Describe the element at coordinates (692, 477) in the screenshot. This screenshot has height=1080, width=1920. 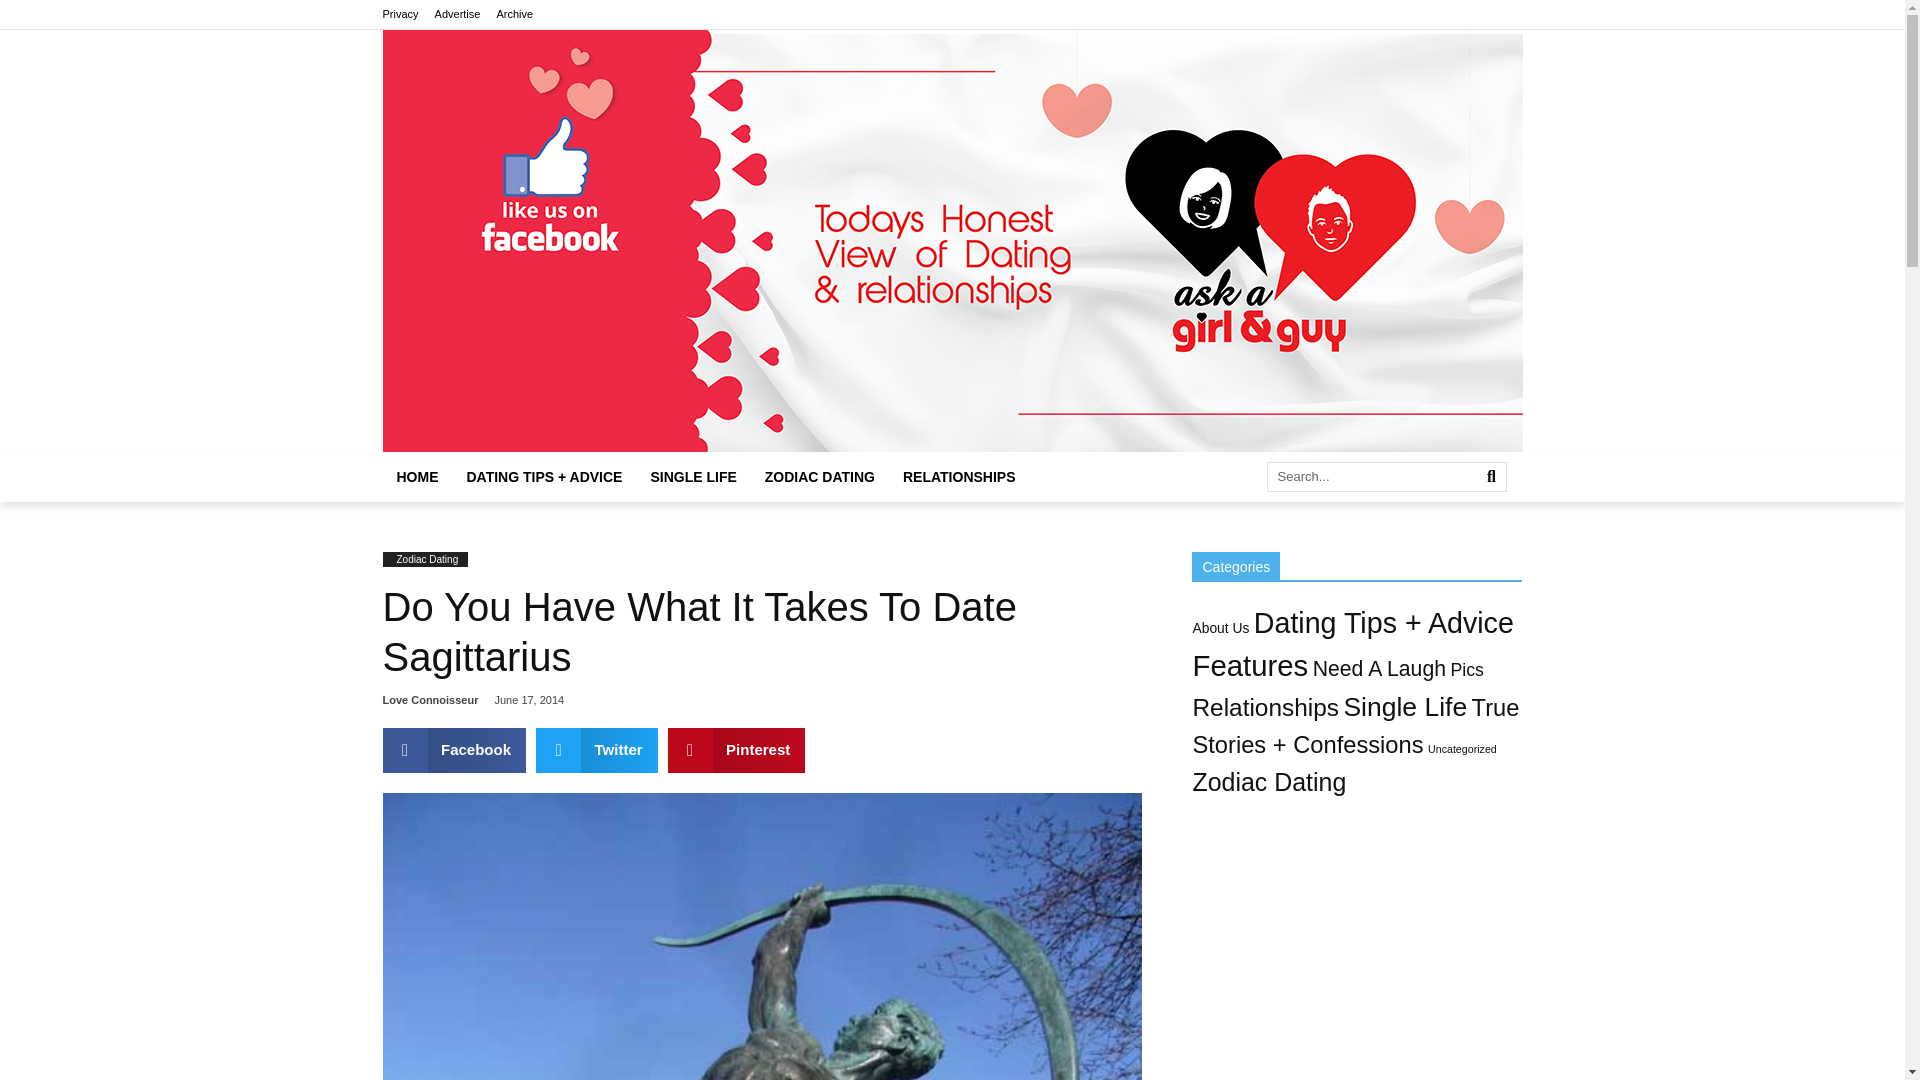
I see `SINGLE LIFE` at that location.